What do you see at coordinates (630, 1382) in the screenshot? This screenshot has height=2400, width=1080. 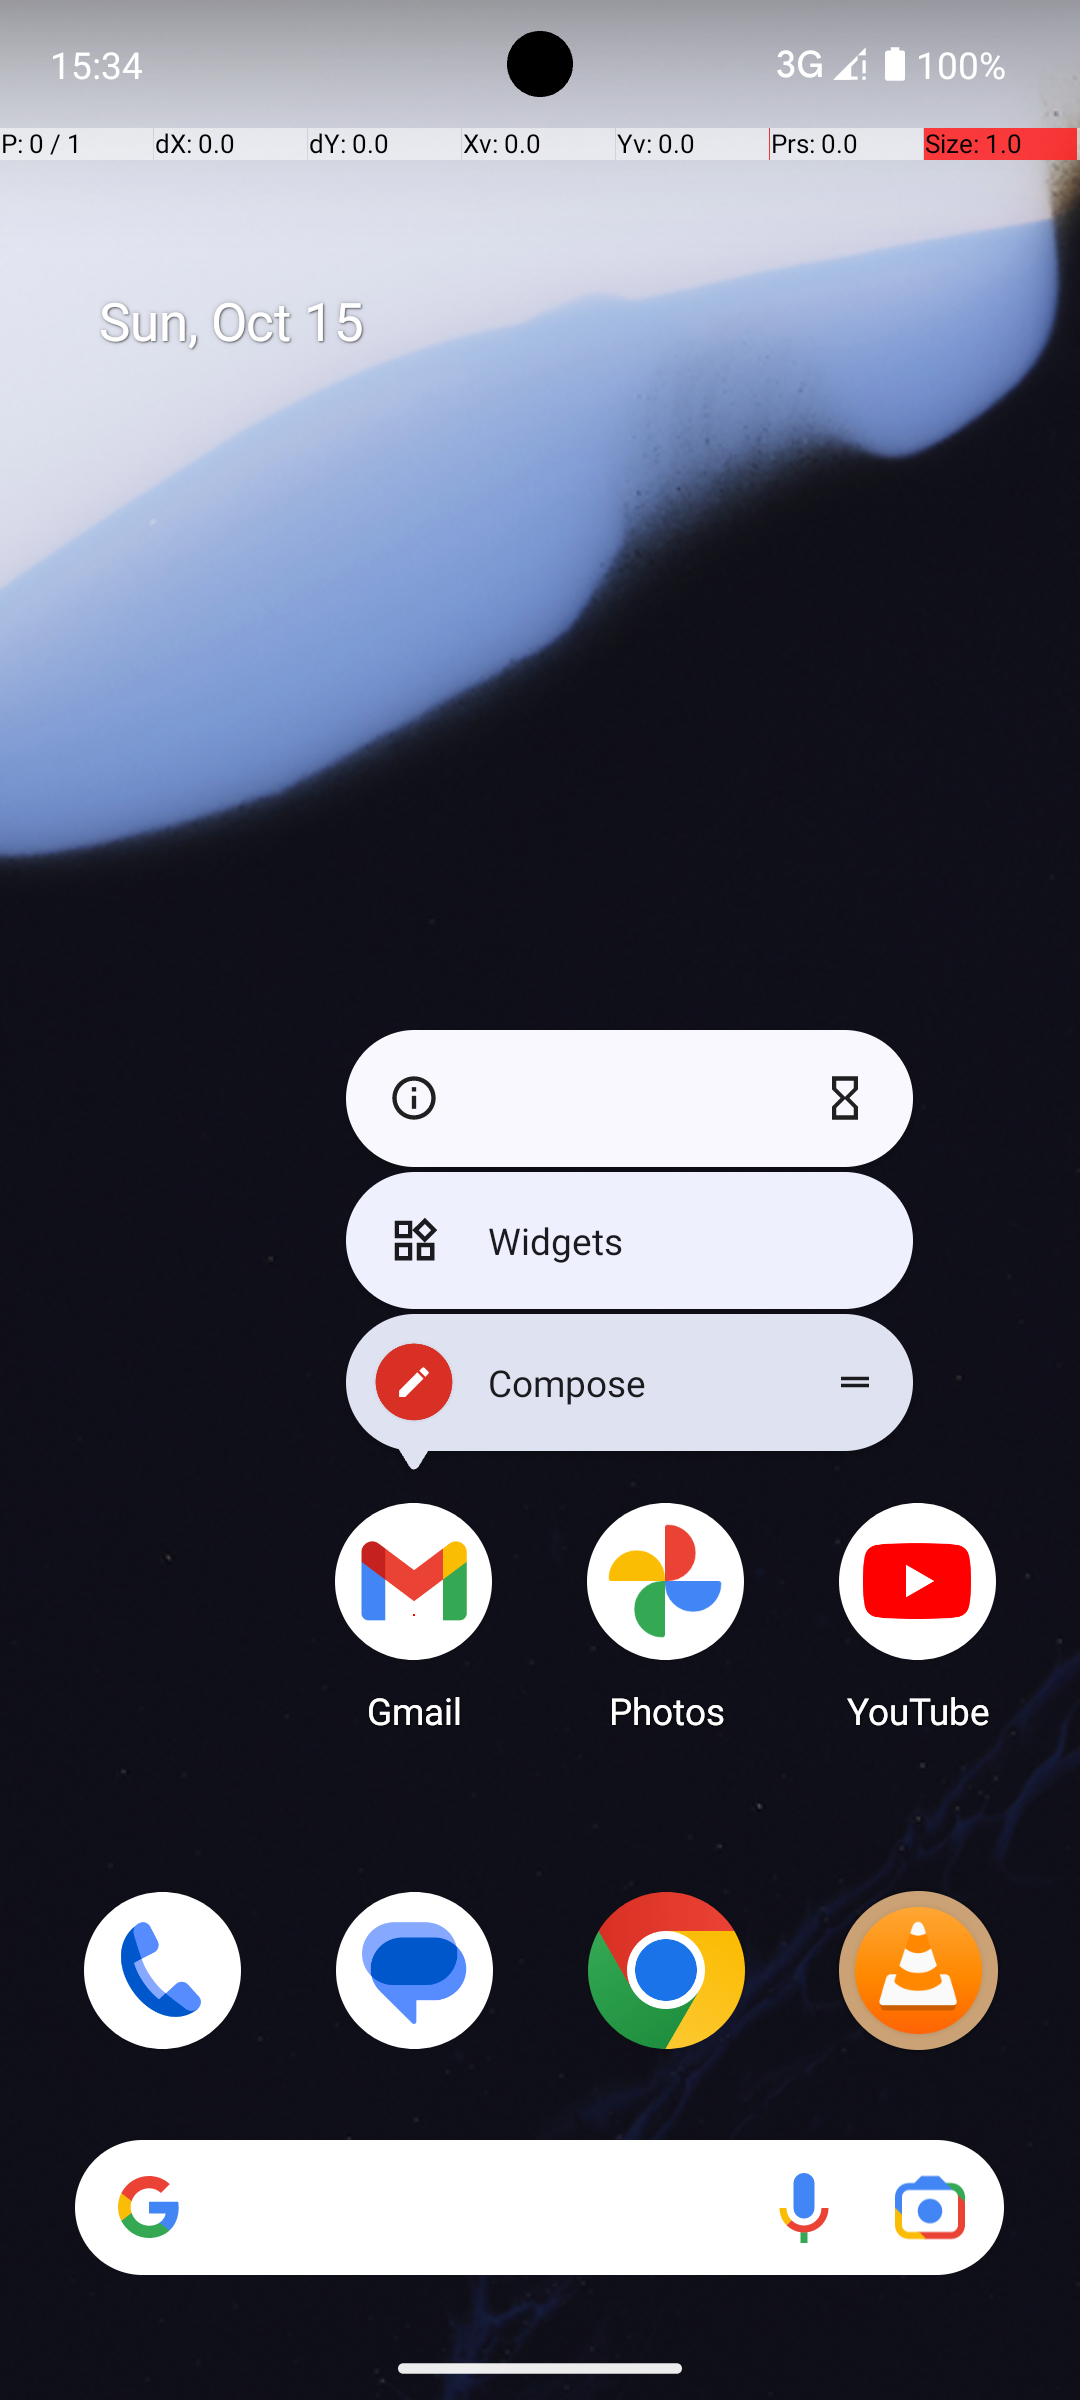 I see `Compose` at bounding box center [630, 1382].